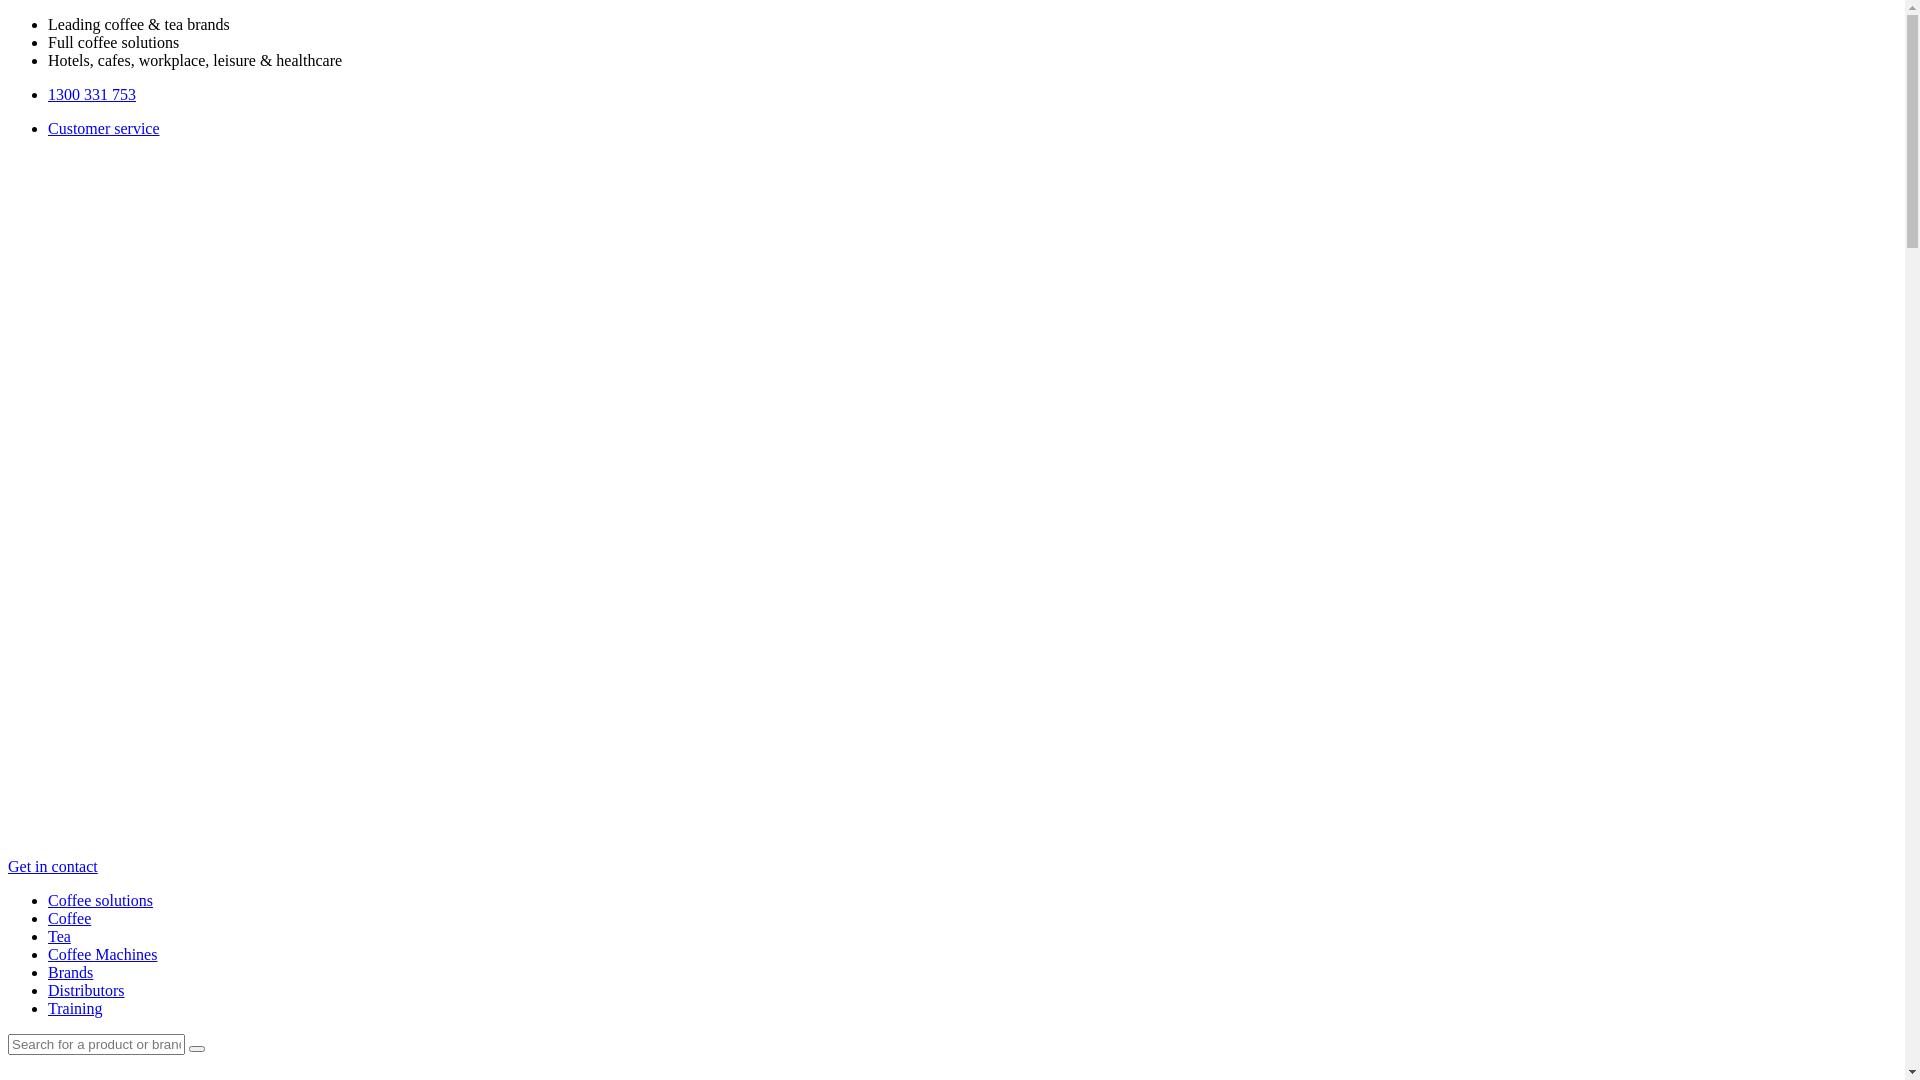 The width and height of the screenshot is (1920, 1080). What do you see at coordinates (70, 918) in the screenshot?
I see `Coffee` at bounding box center [70, 918].